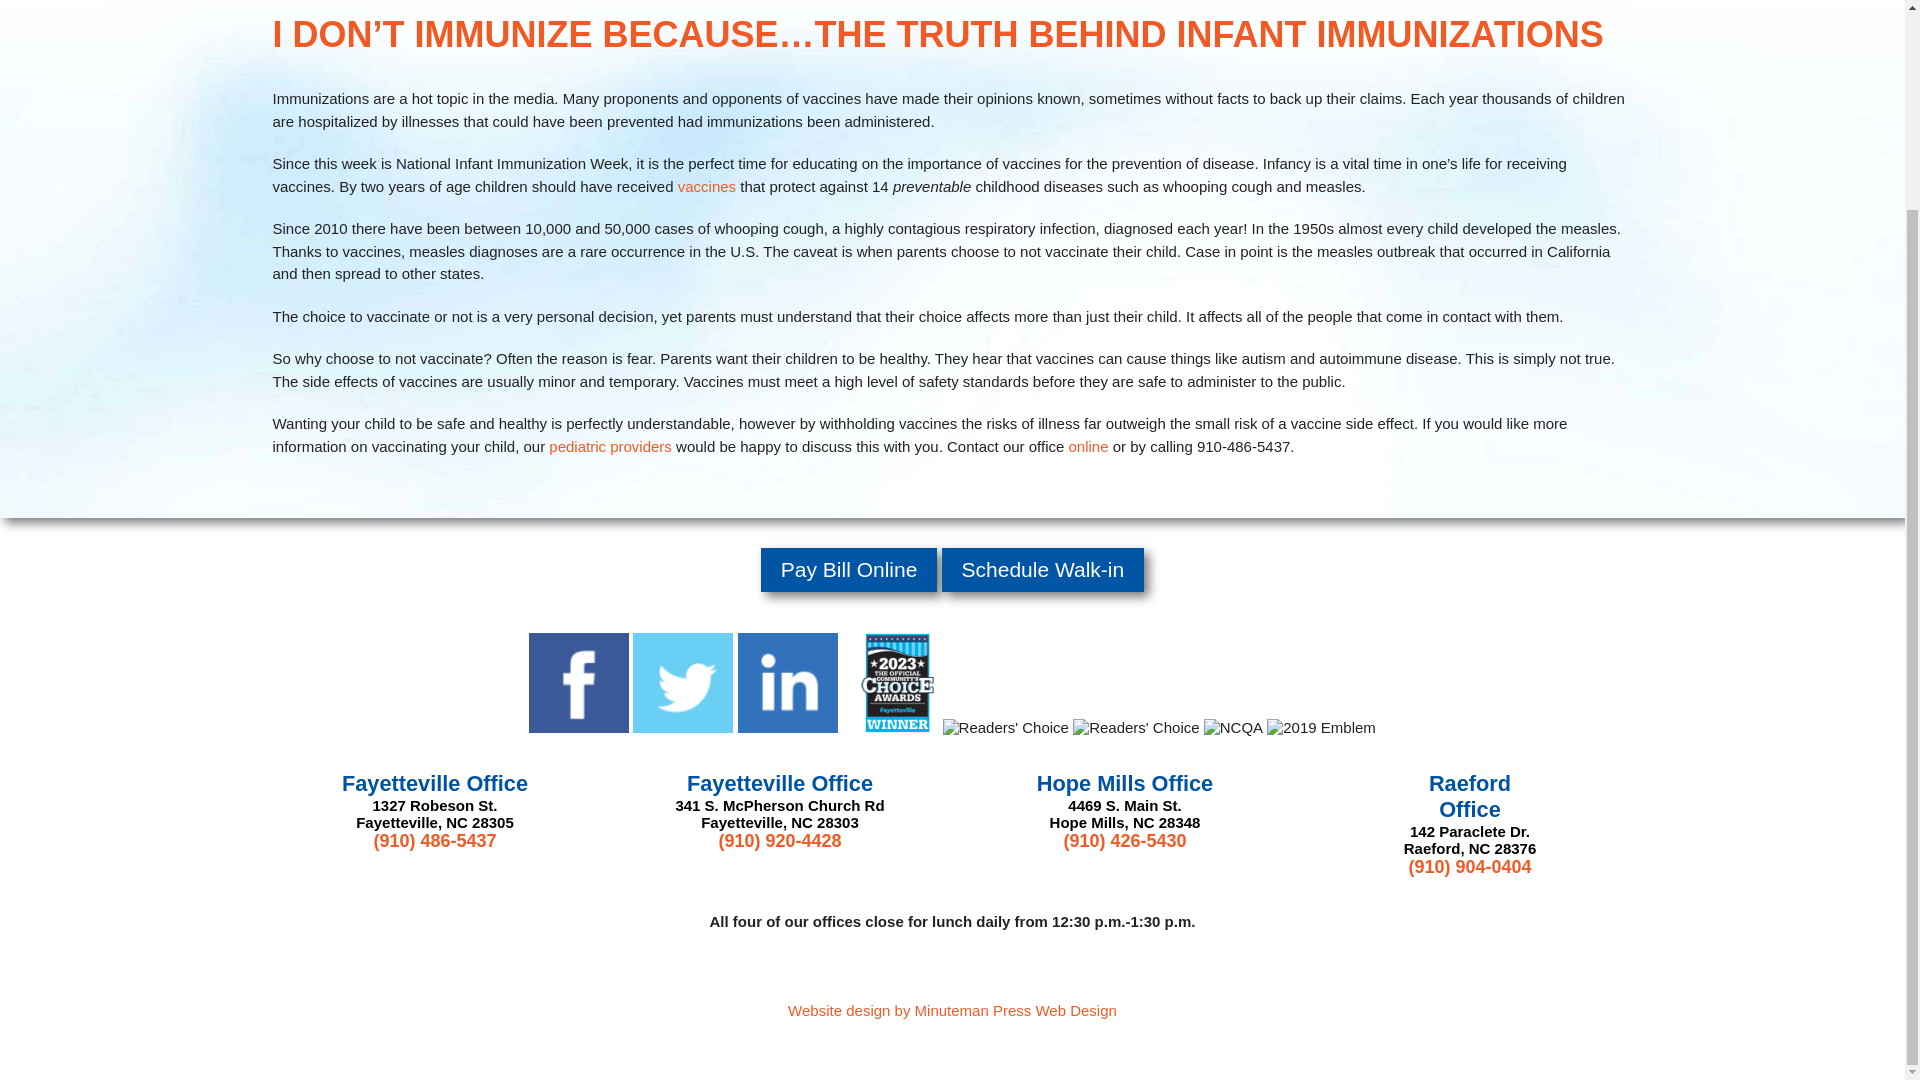  I want to click on Pay Bill Online, so click(849, 569).